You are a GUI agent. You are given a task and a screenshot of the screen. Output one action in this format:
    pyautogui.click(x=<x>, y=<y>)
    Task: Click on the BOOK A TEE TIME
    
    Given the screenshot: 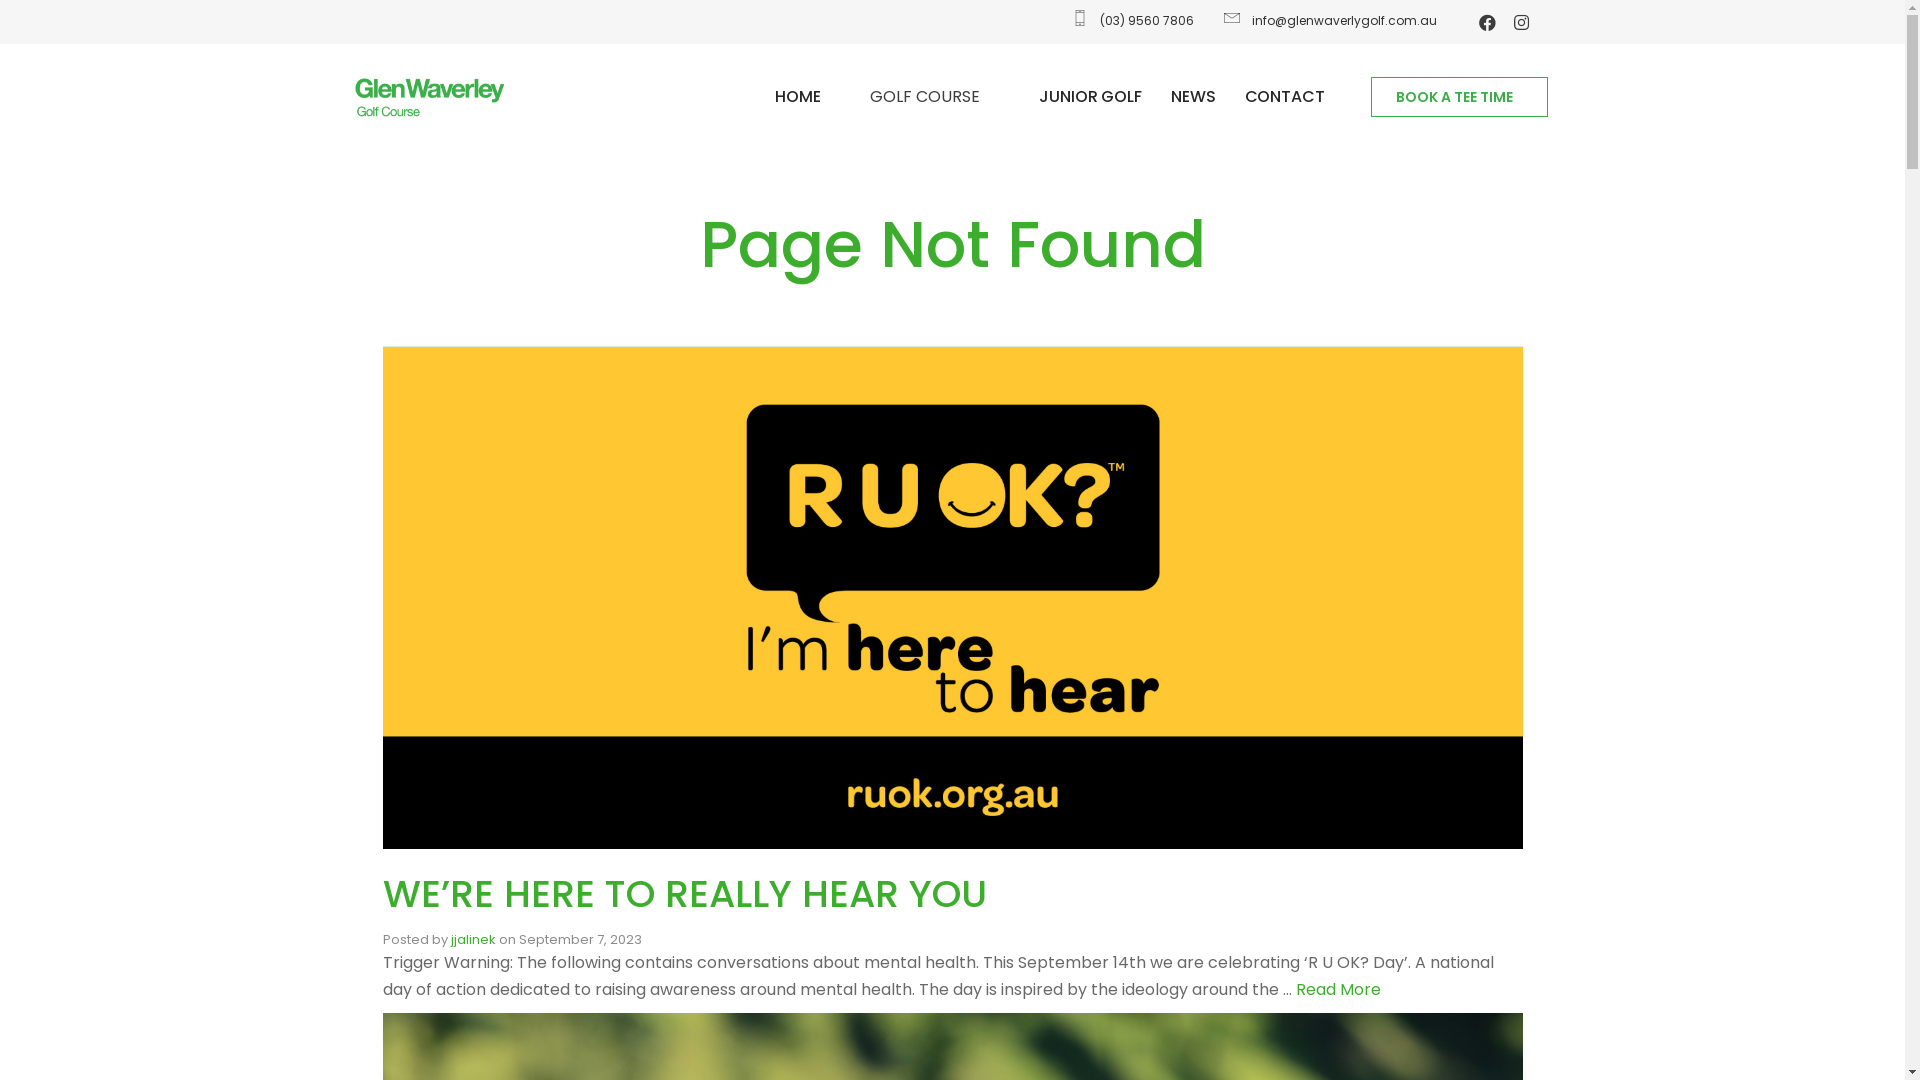 What is the action you would take?
    pyautogui.click(x=1460, y=97)
    